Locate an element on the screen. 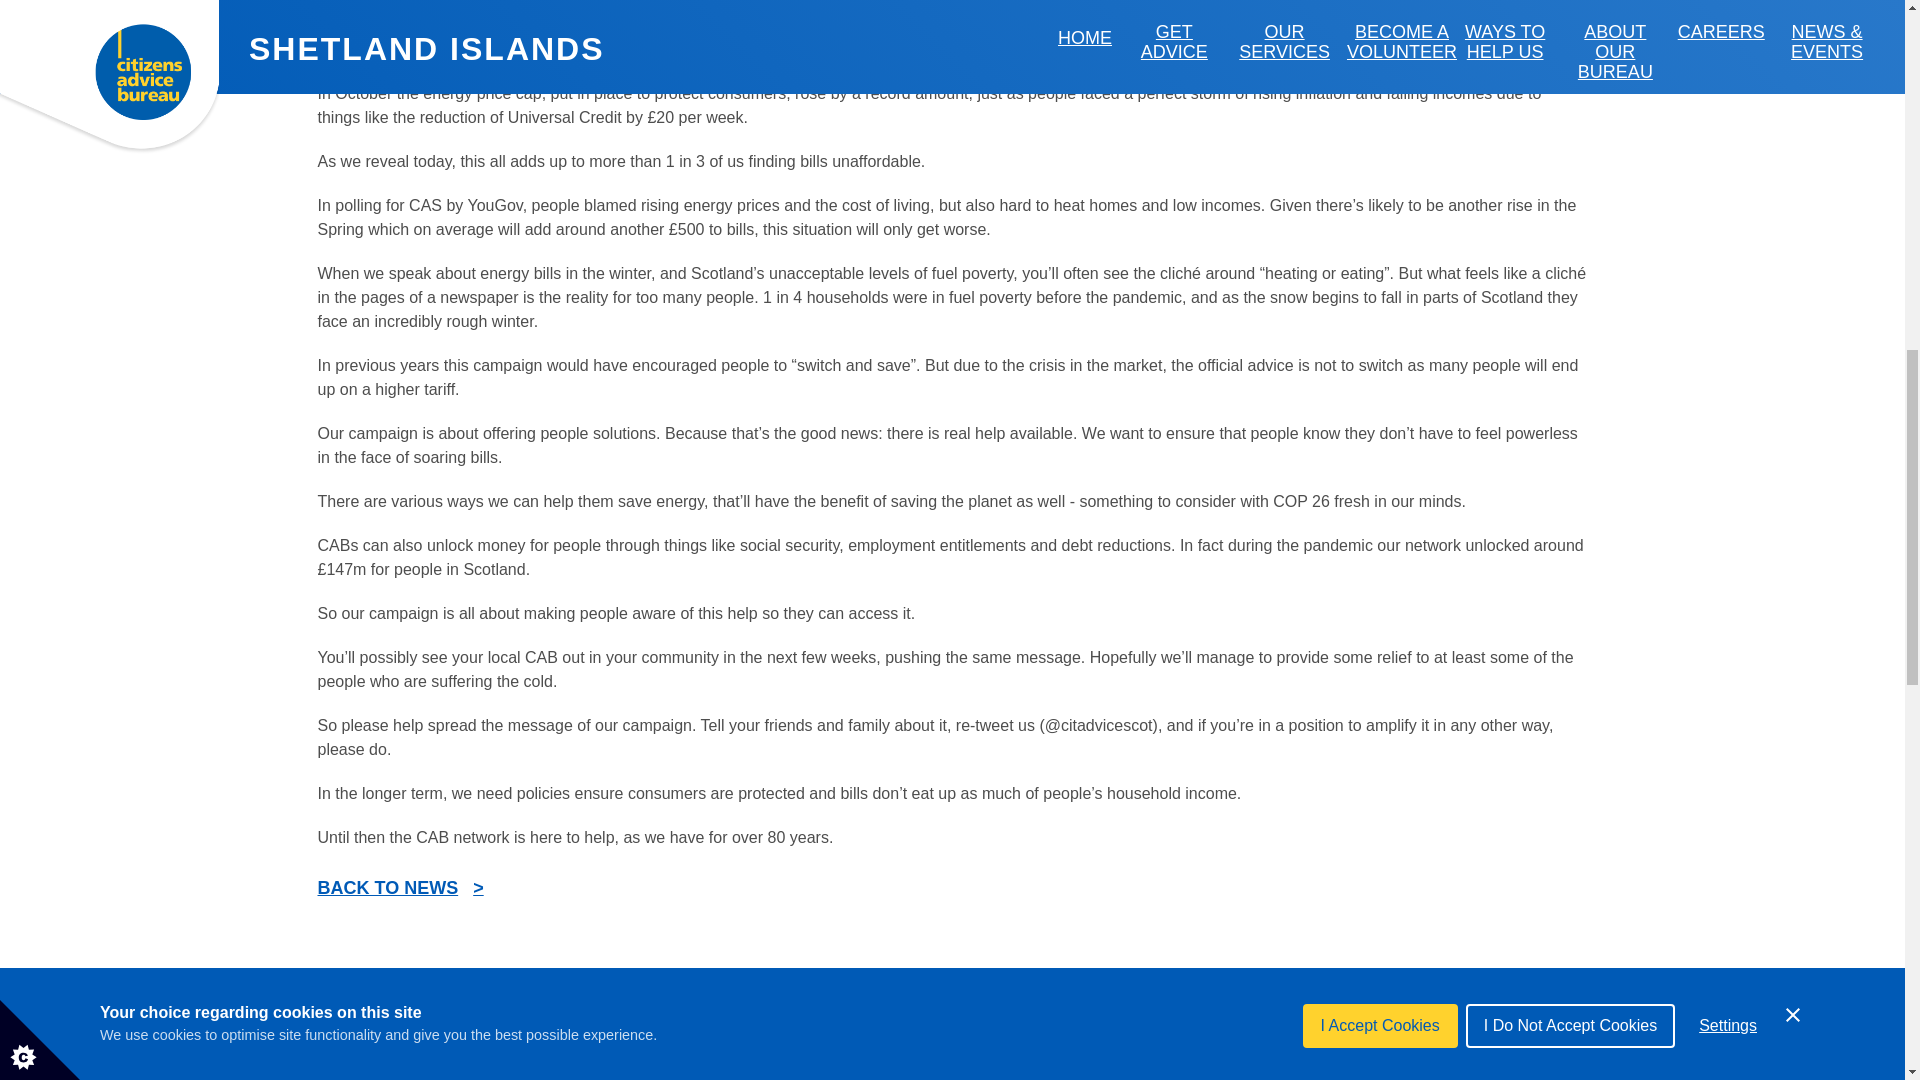 This screenshot has height=1080, width=1920. BACK TO NEWS is located at coordinates (400, 888).